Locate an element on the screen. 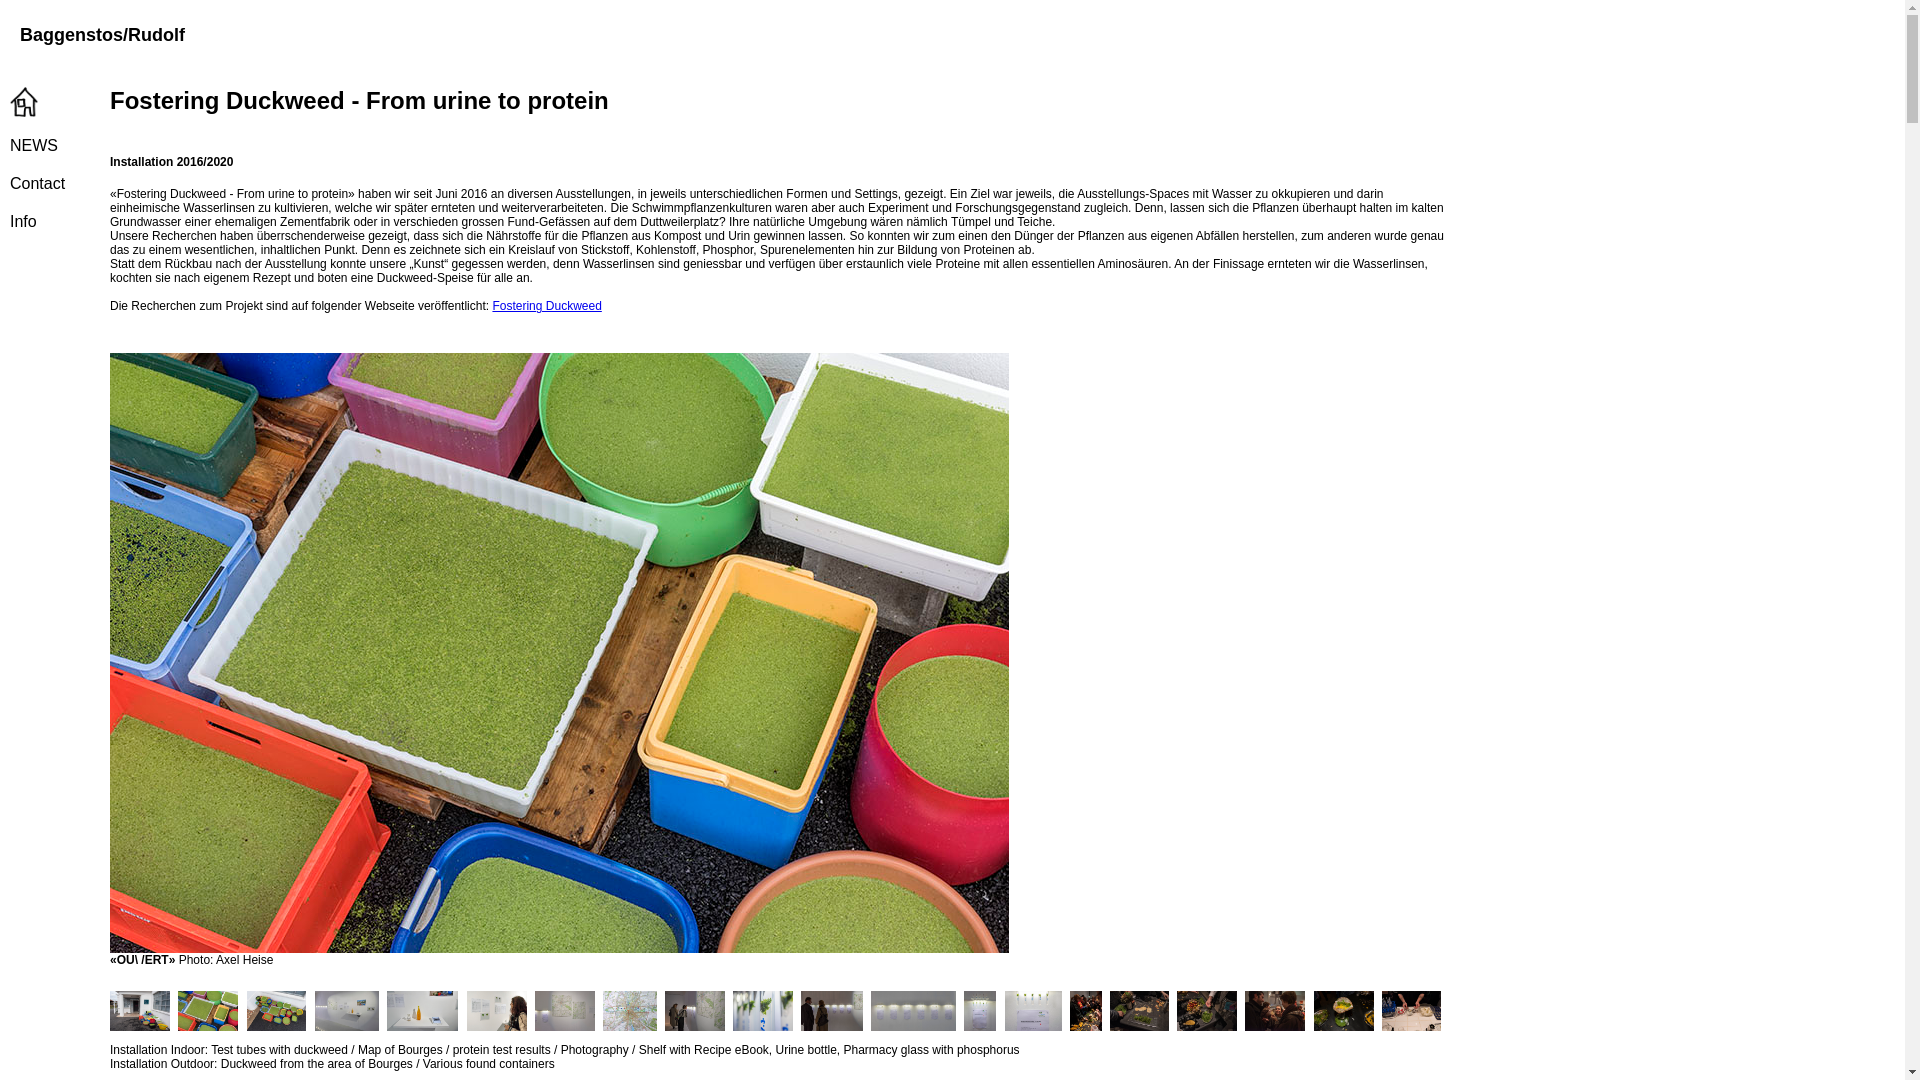  Fostering Duckweed is located at coordinates (546, 306).